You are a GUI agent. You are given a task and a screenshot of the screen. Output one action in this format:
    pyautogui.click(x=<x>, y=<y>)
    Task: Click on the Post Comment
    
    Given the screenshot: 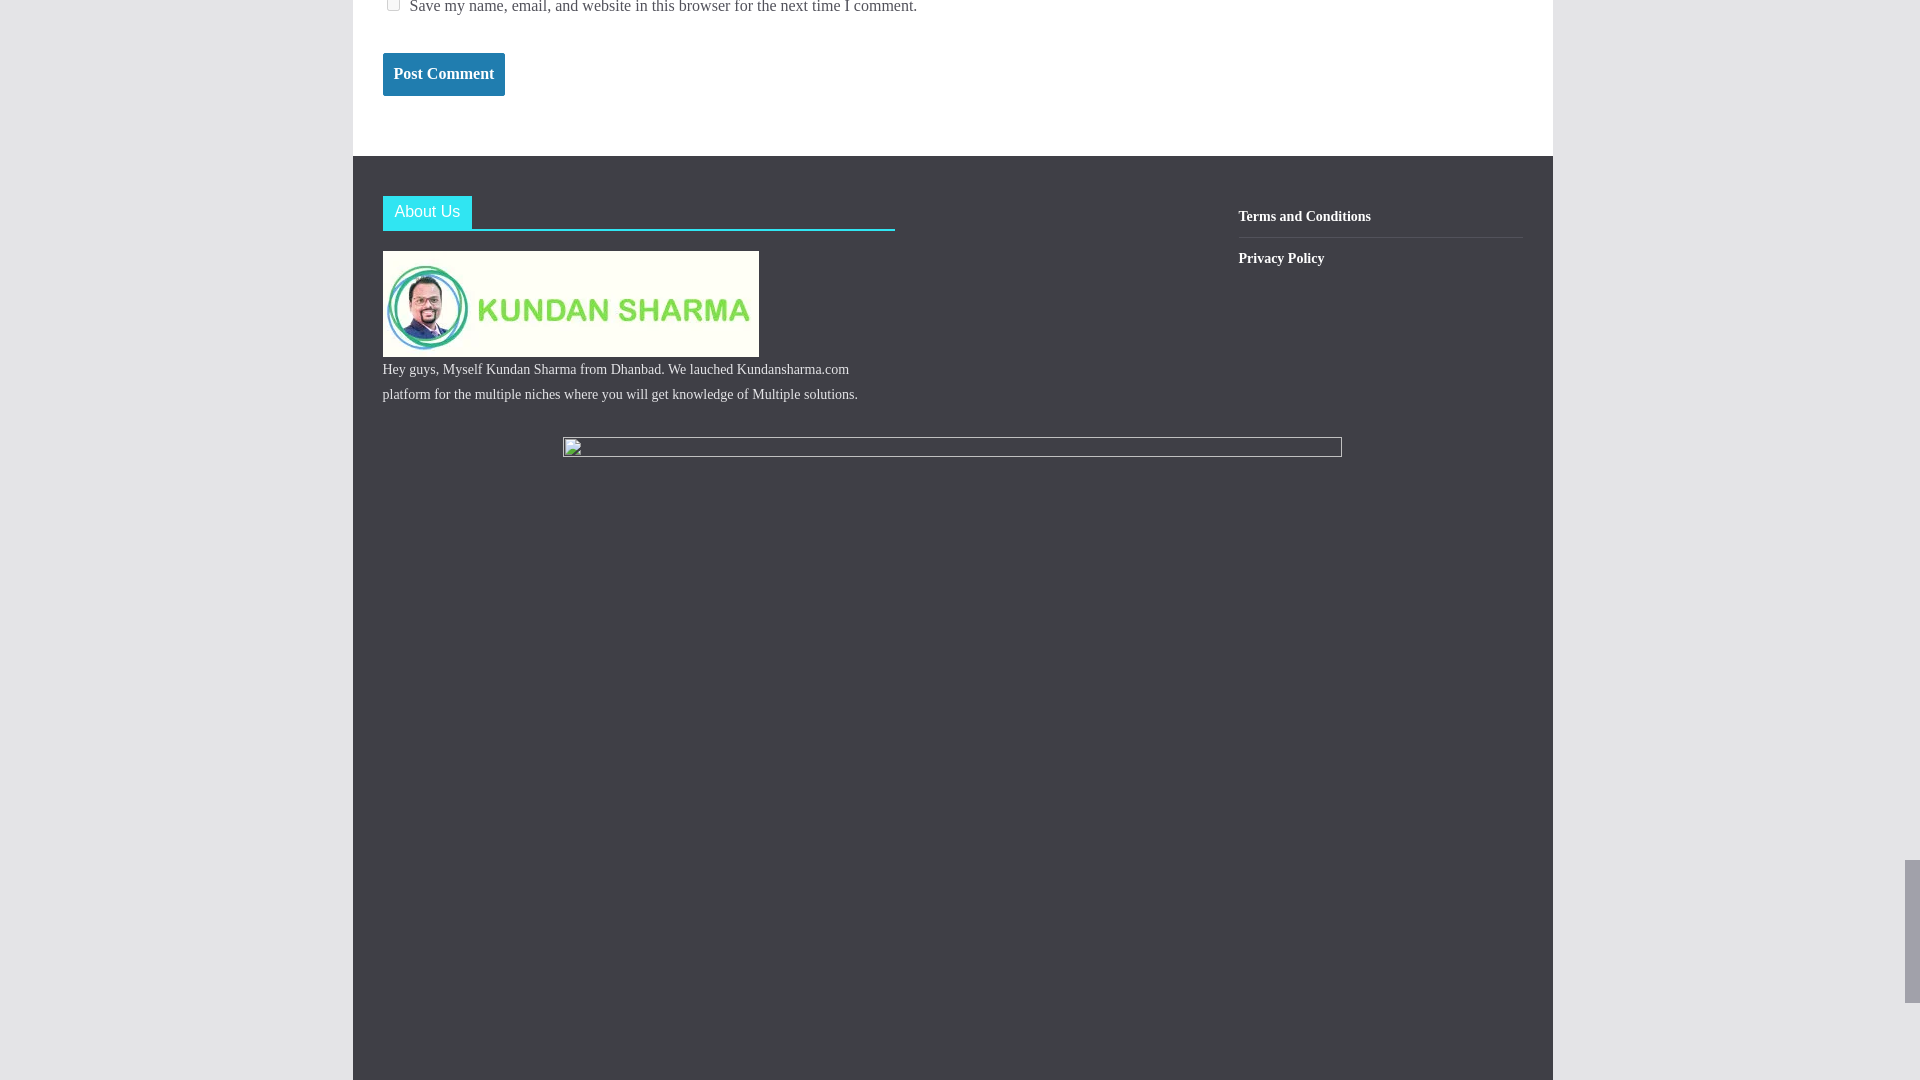 What is the action you would take?
    pyautogui.click(x=443, y=74)
    